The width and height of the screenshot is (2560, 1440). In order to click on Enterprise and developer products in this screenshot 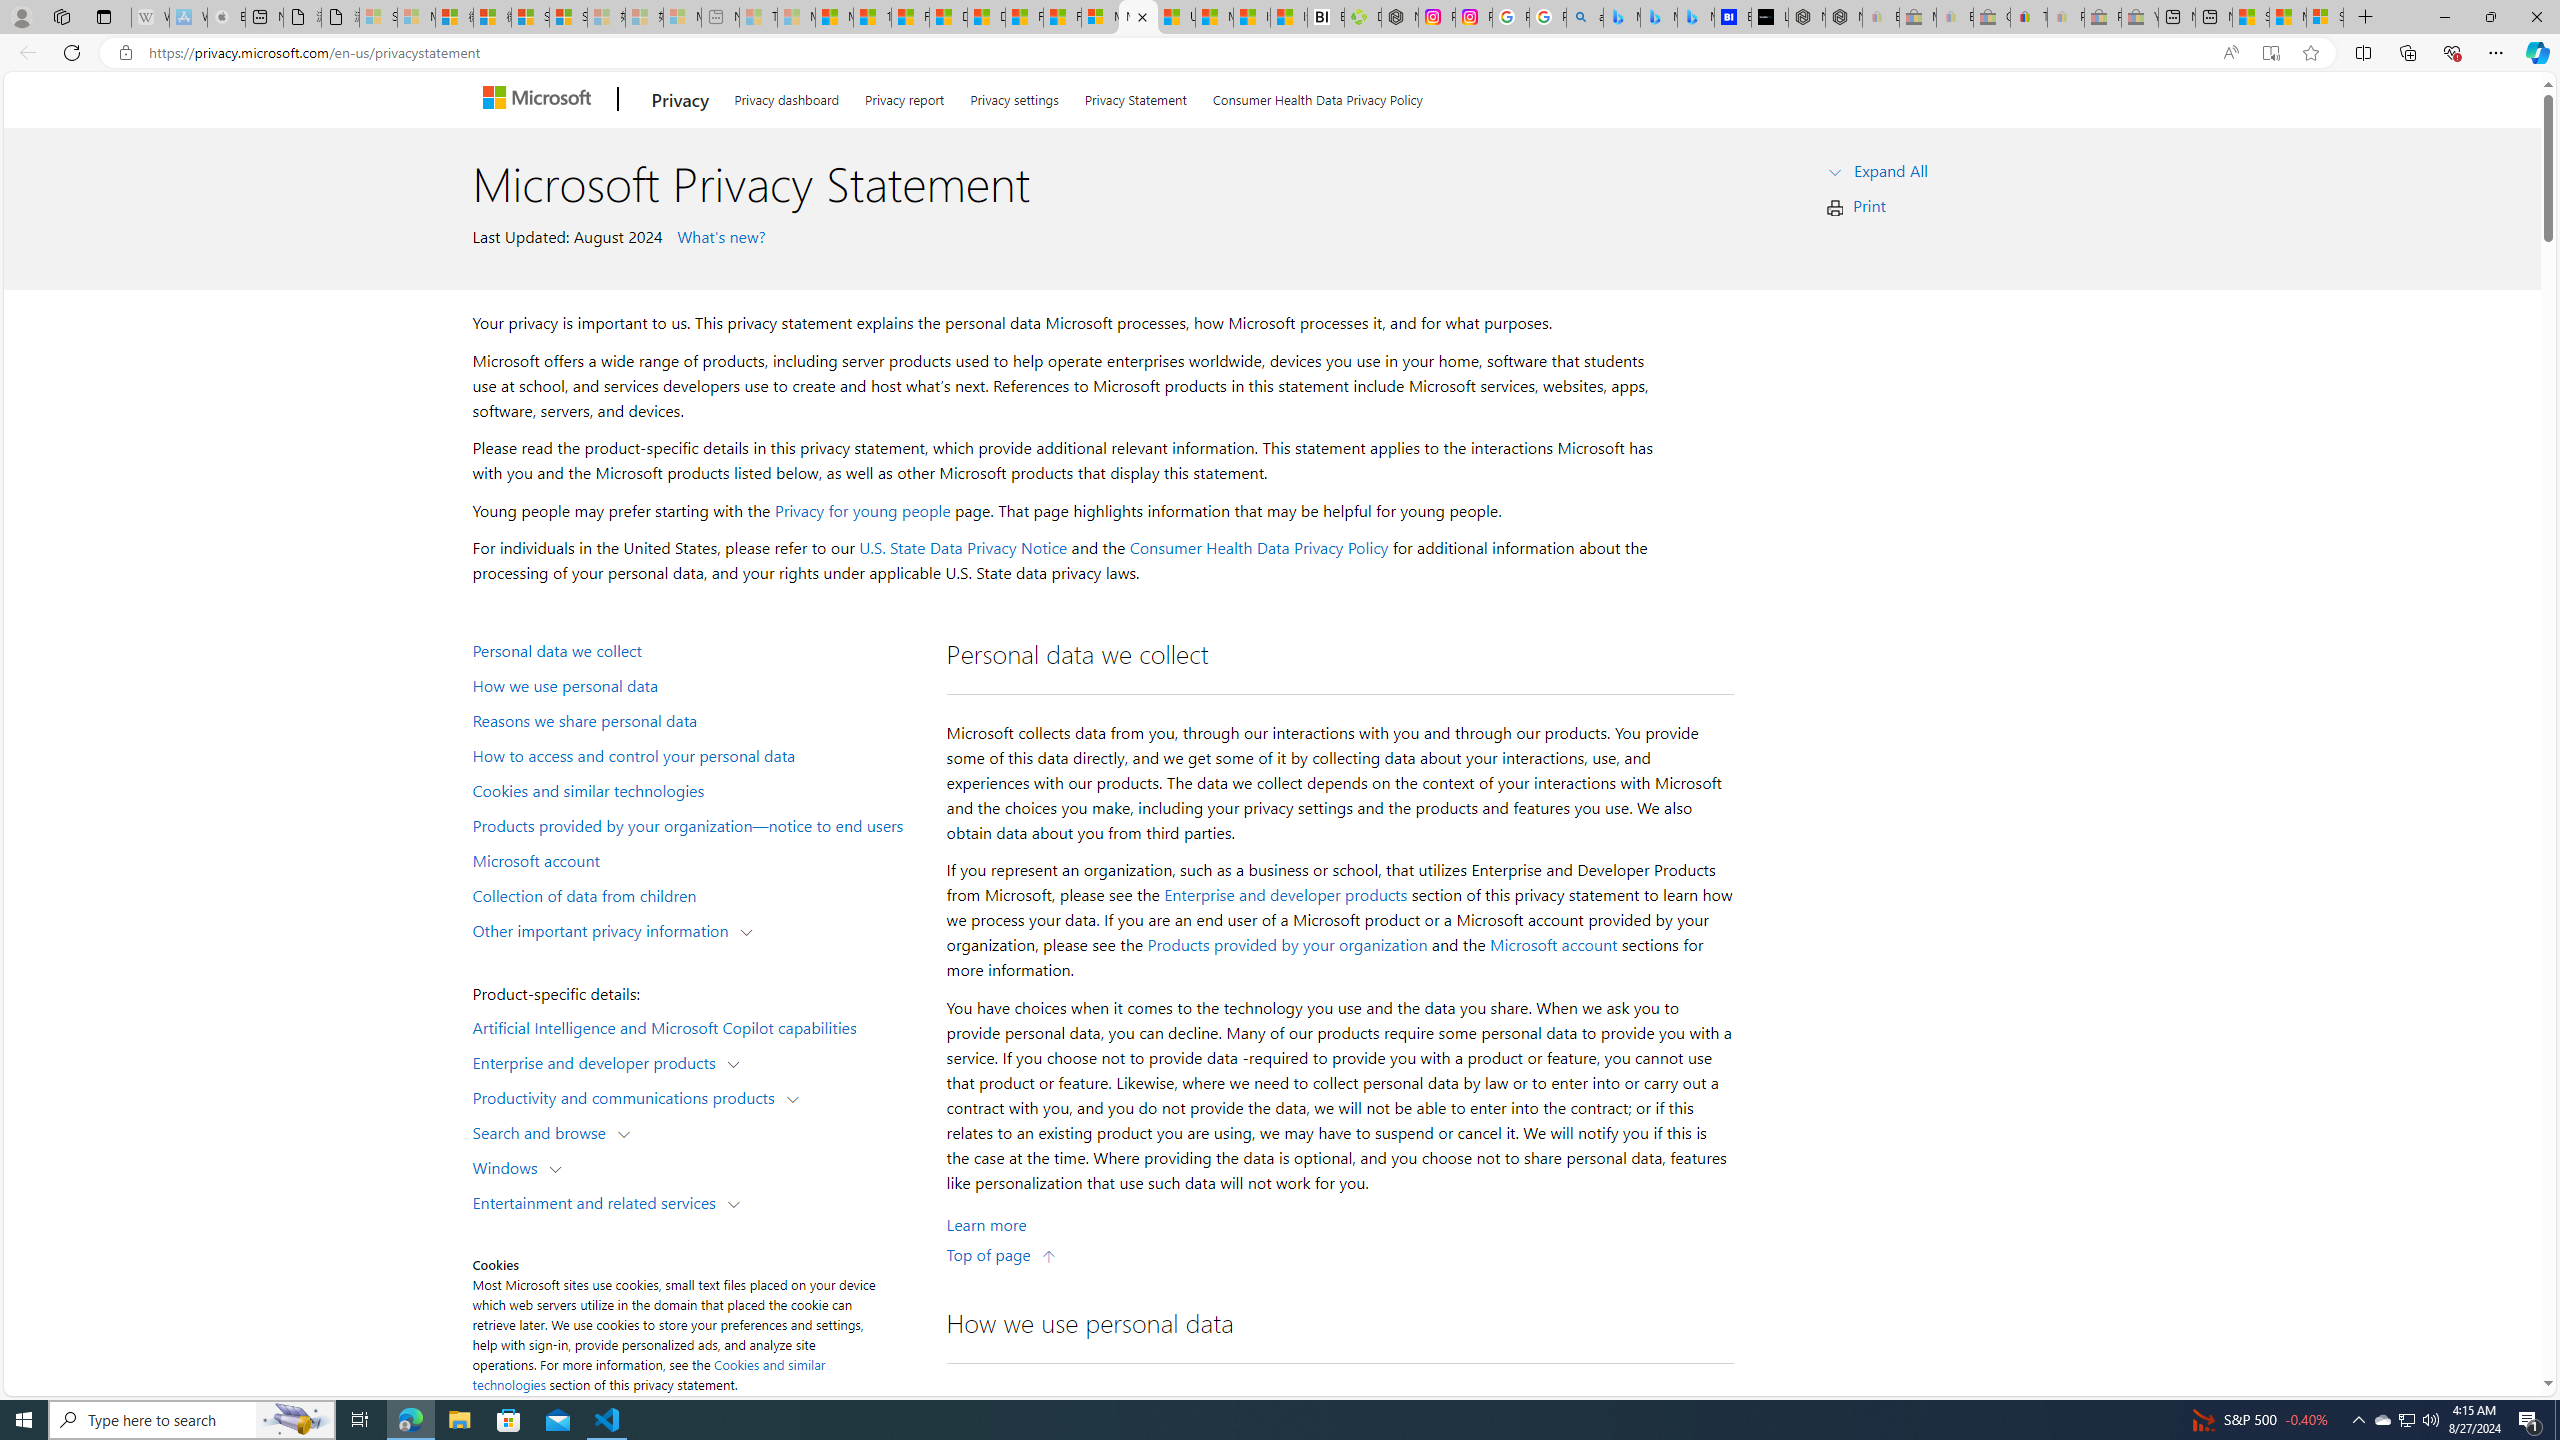, I will do `click(1286, 894)`.